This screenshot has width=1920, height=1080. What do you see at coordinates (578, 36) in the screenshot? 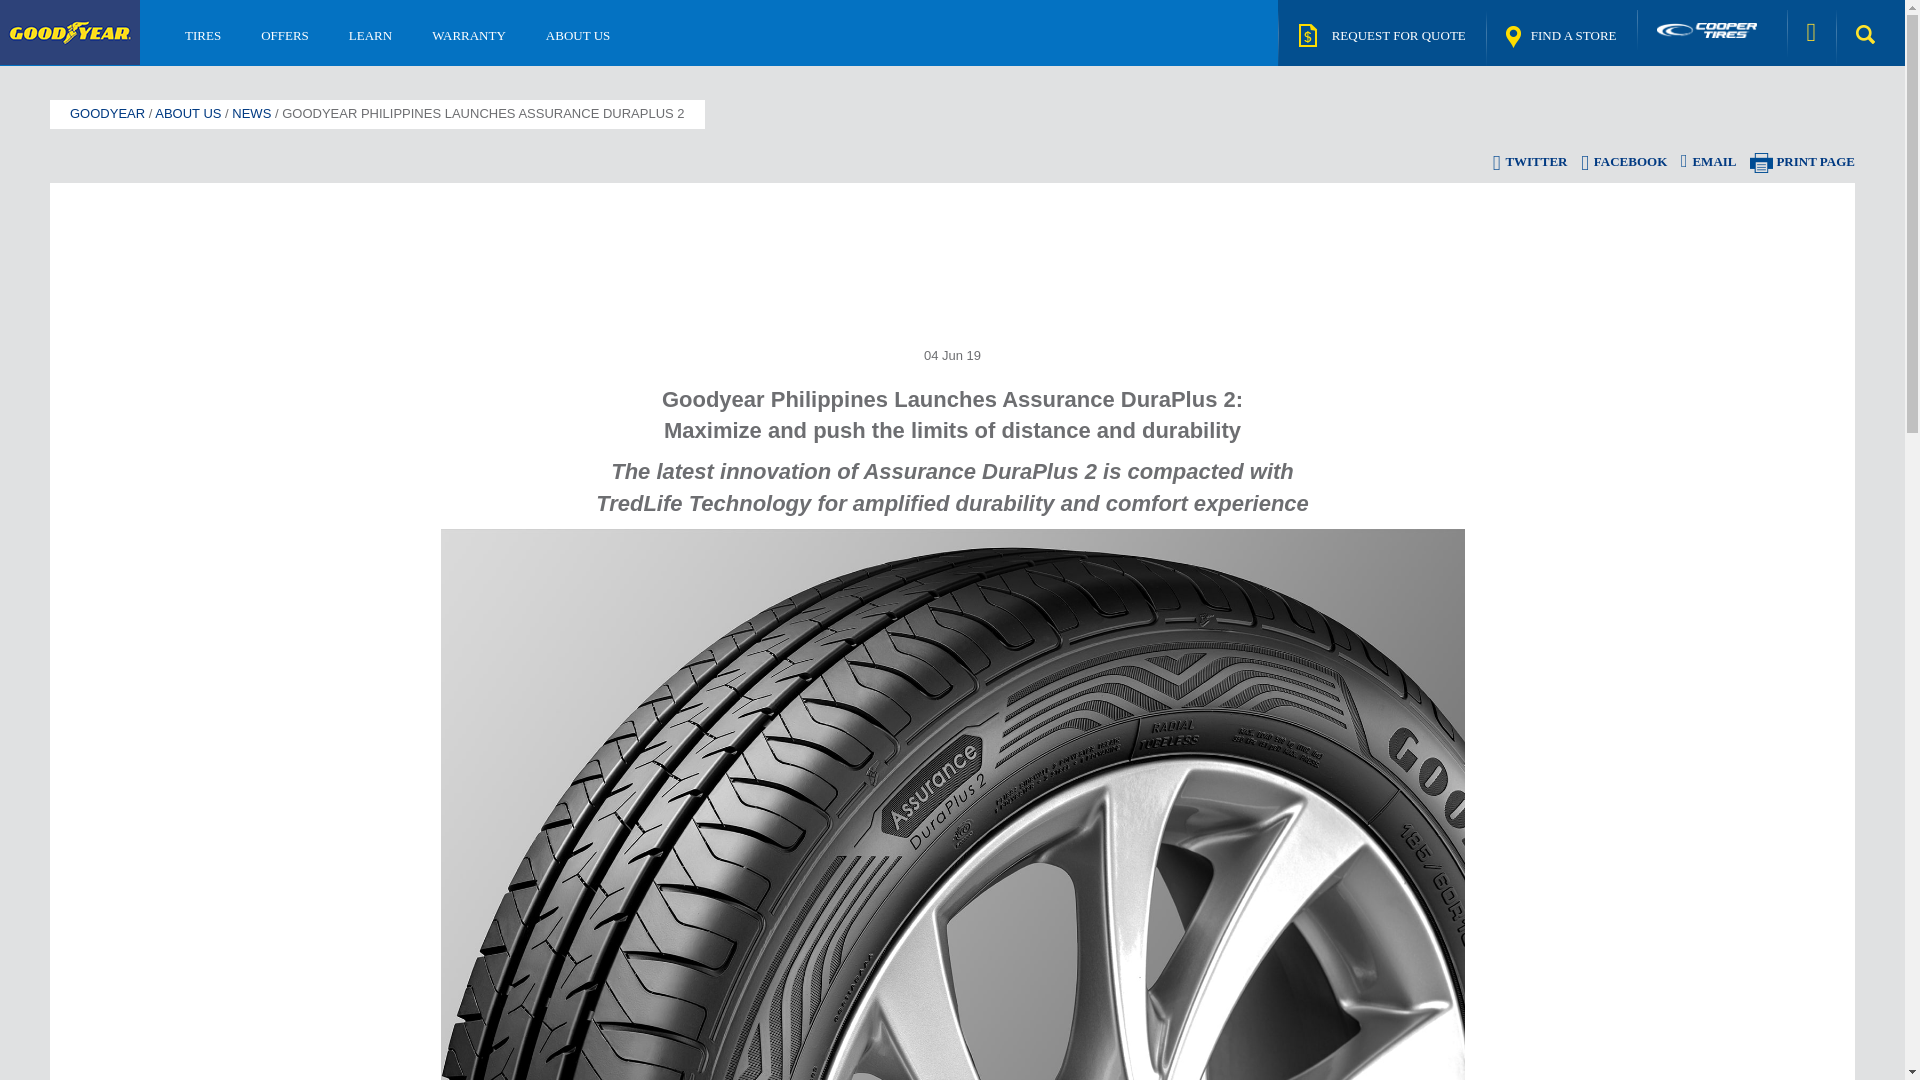
I see `ABOUT US` at bounding box center [578, 36].